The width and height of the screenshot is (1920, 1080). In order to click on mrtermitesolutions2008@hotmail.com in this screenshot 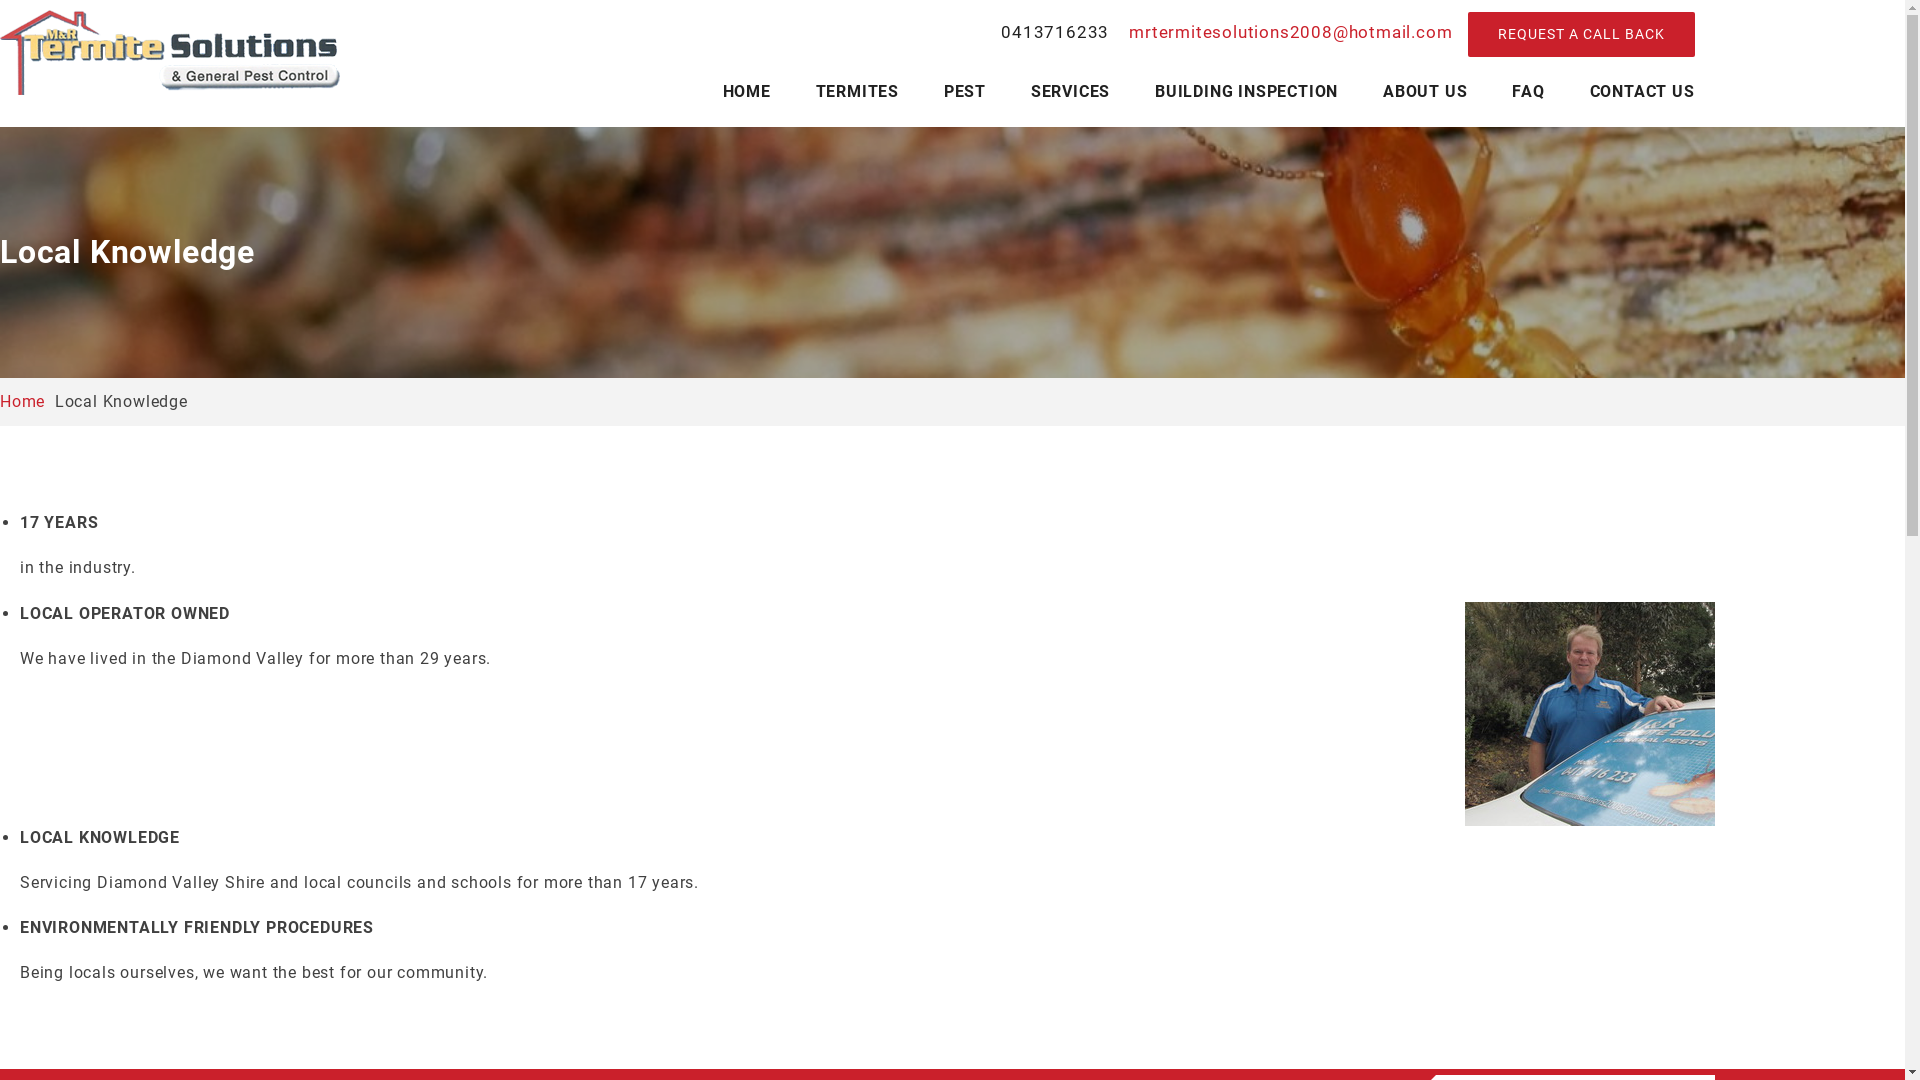, I will do `click(1288, 32)`.